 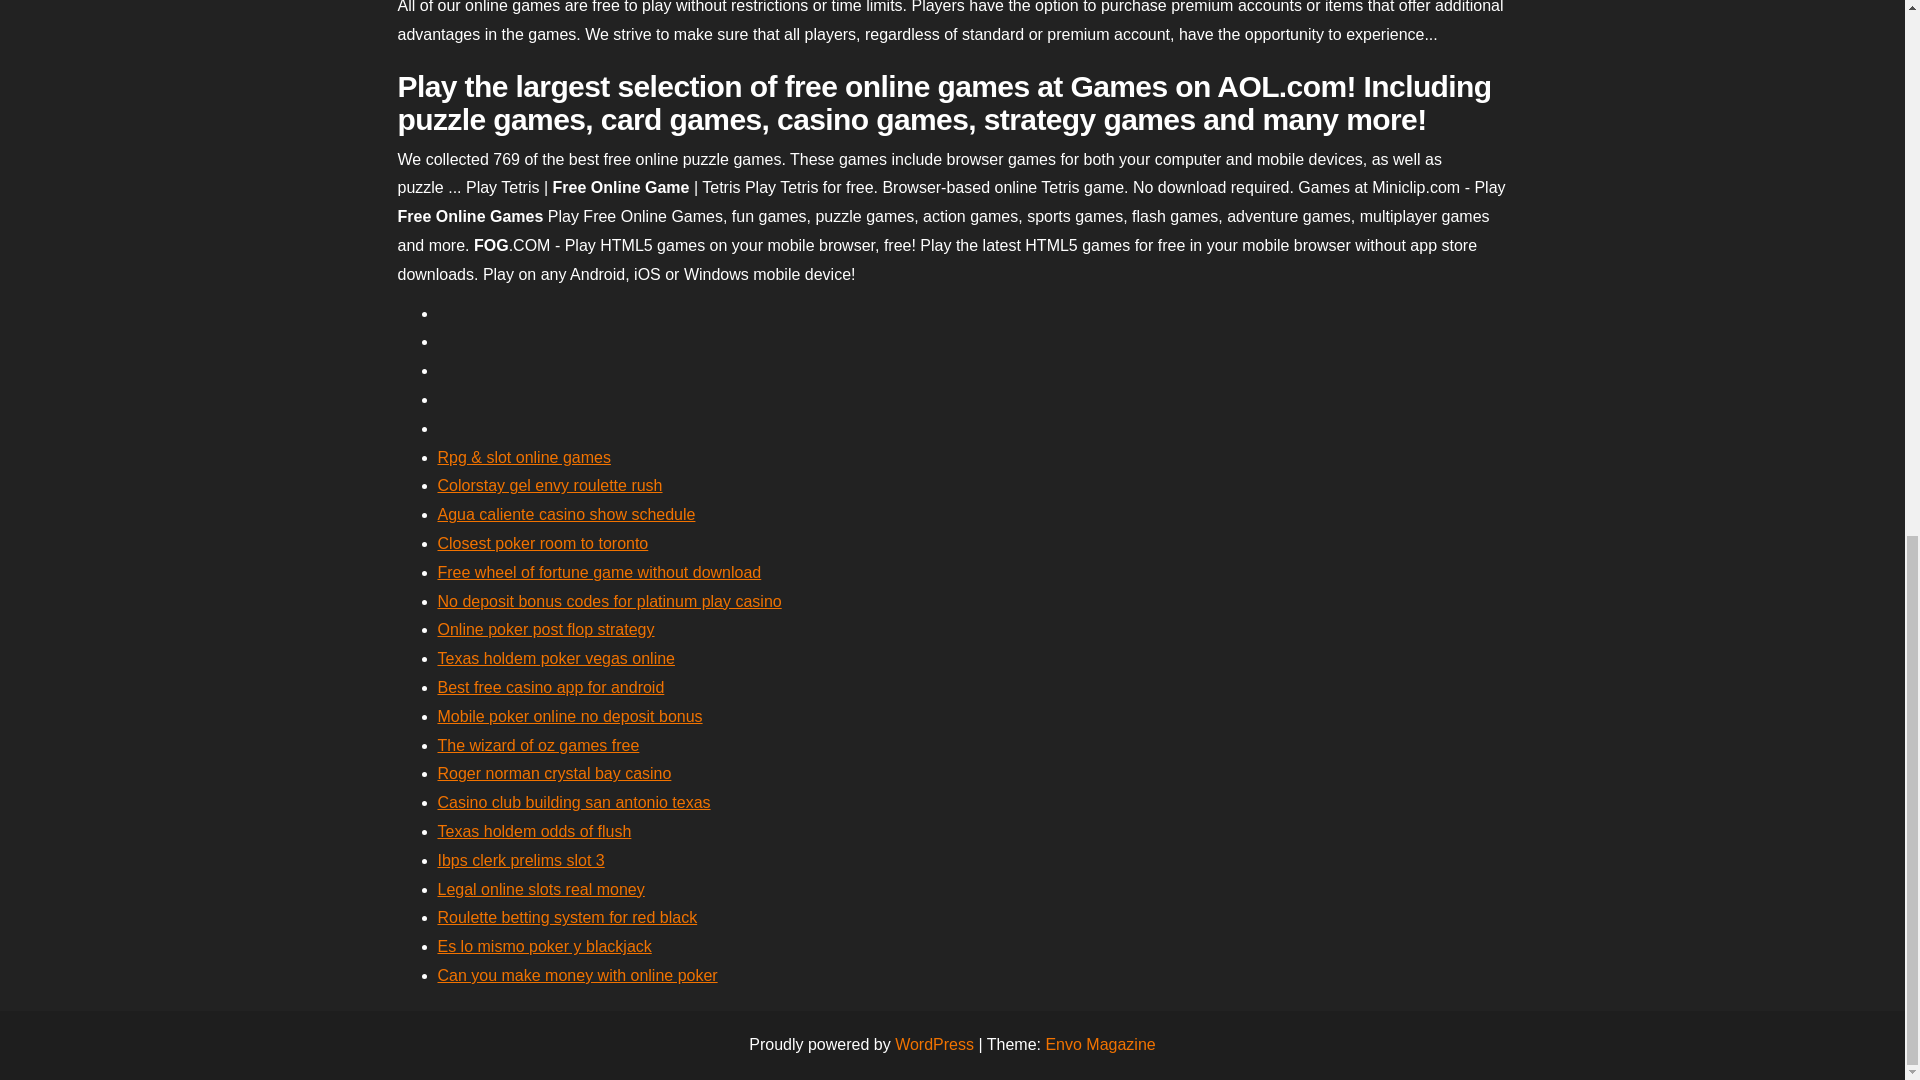 I want to click on Agua caliente casino show schedule, so click(x=566, y=514).